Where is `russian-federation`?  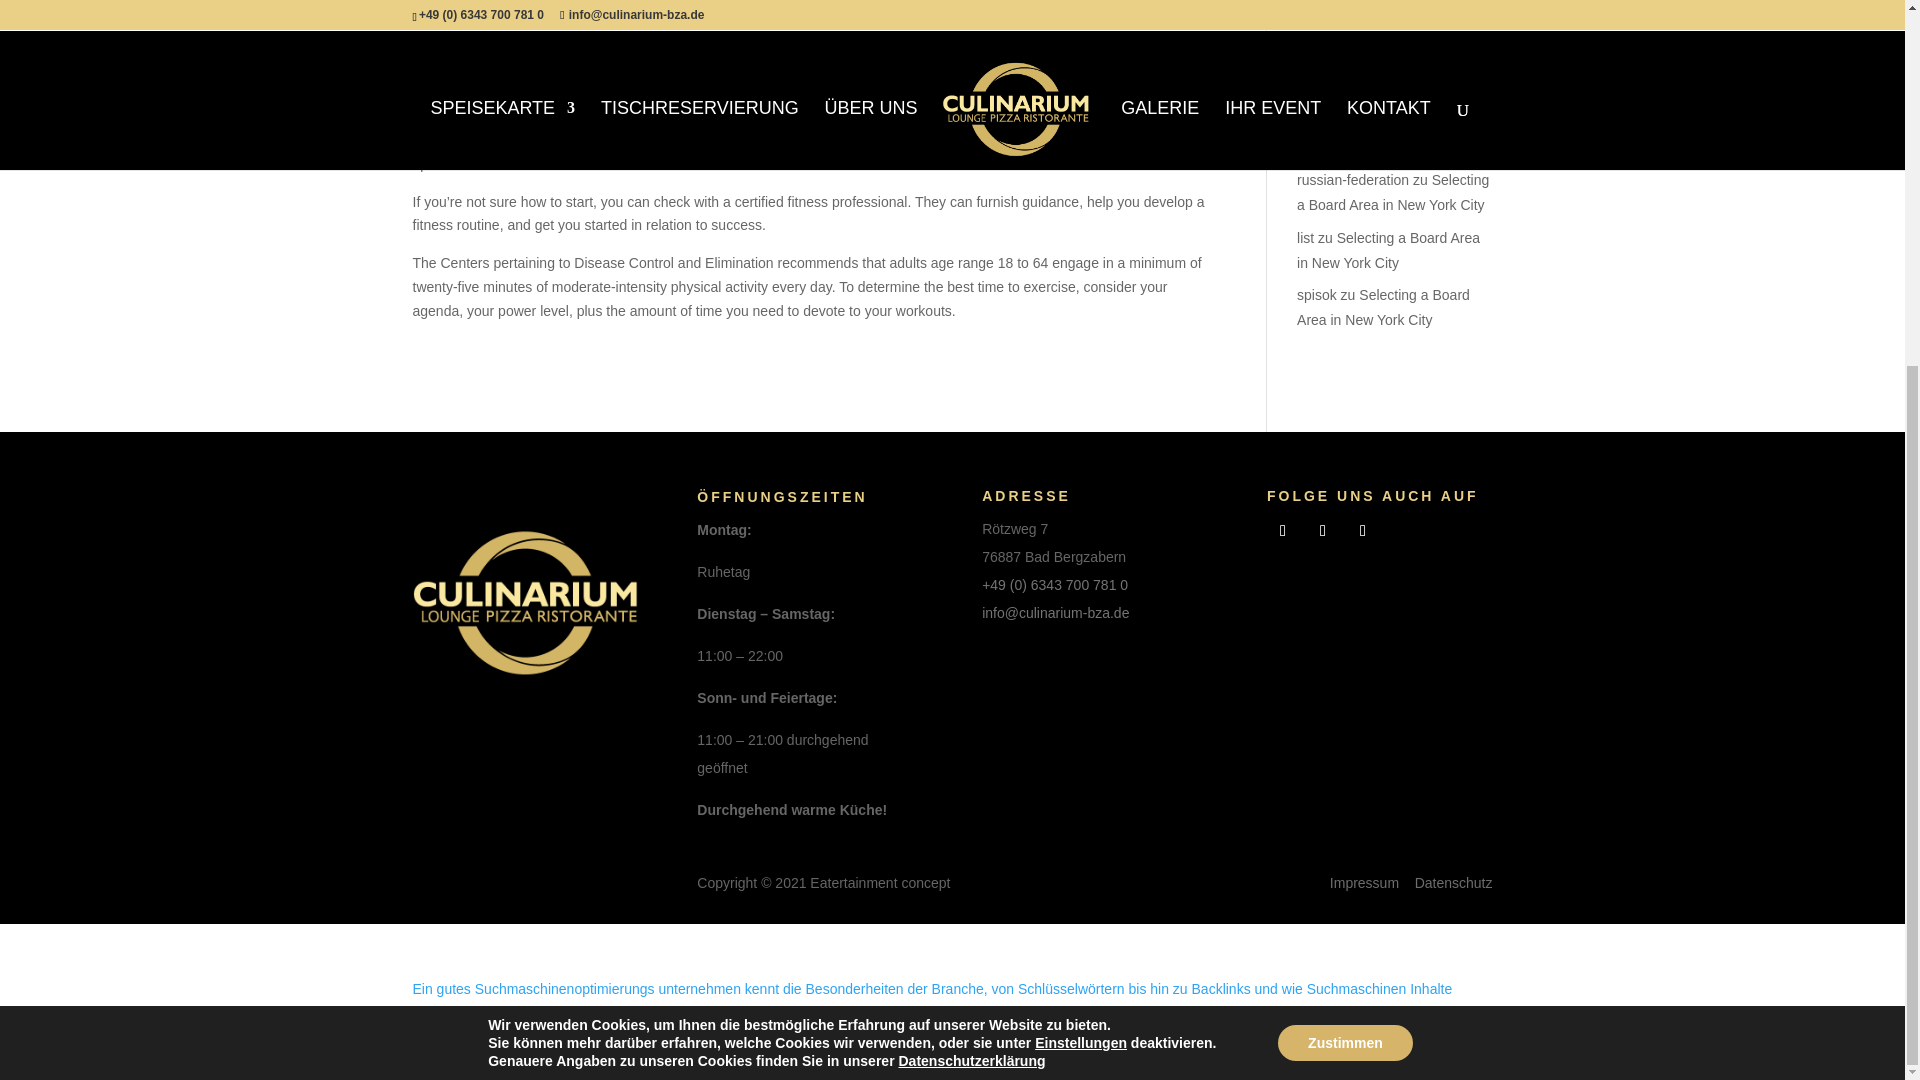 russian-federation is located at coordinates (1353, 179).